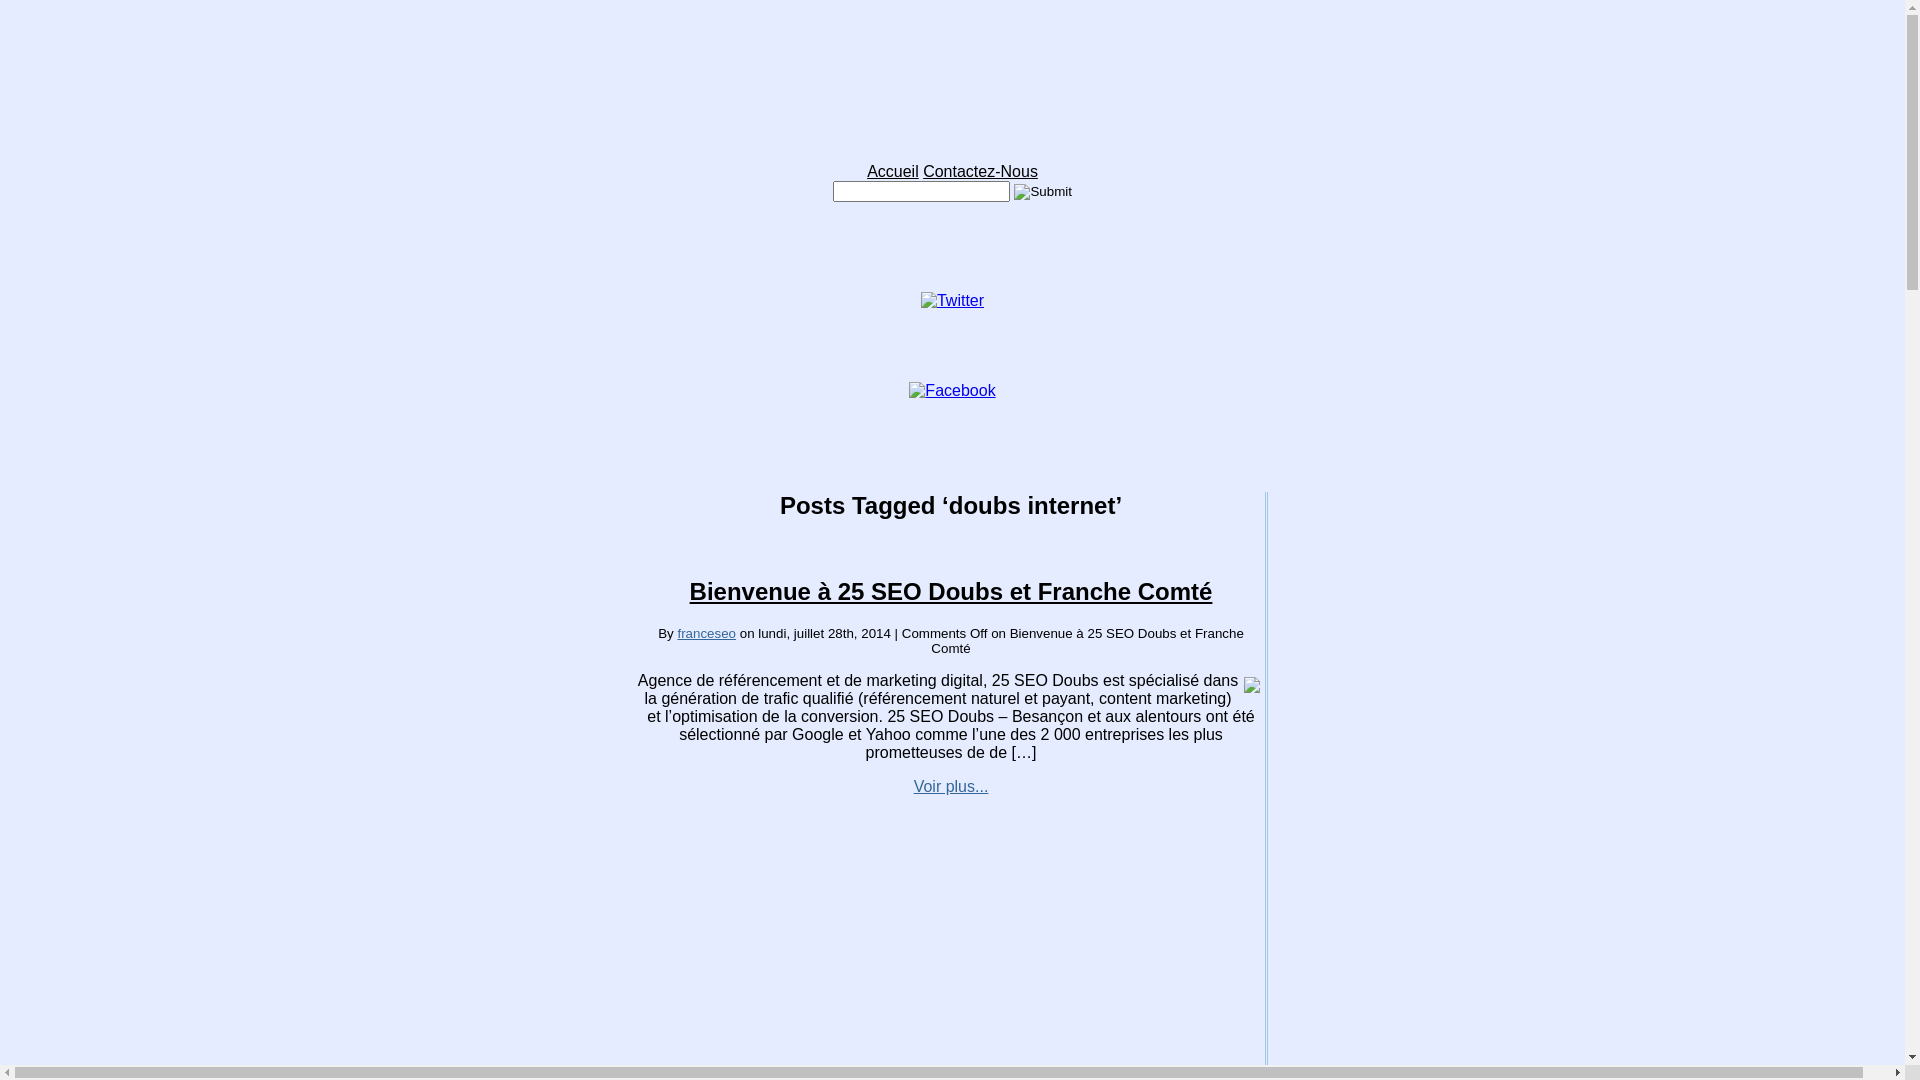 This screenshot has height=1080, width=1920. What do you see at coordinates (706, 634) in the screenshot?
I see `franceseo` at bounding box center [706, 634].